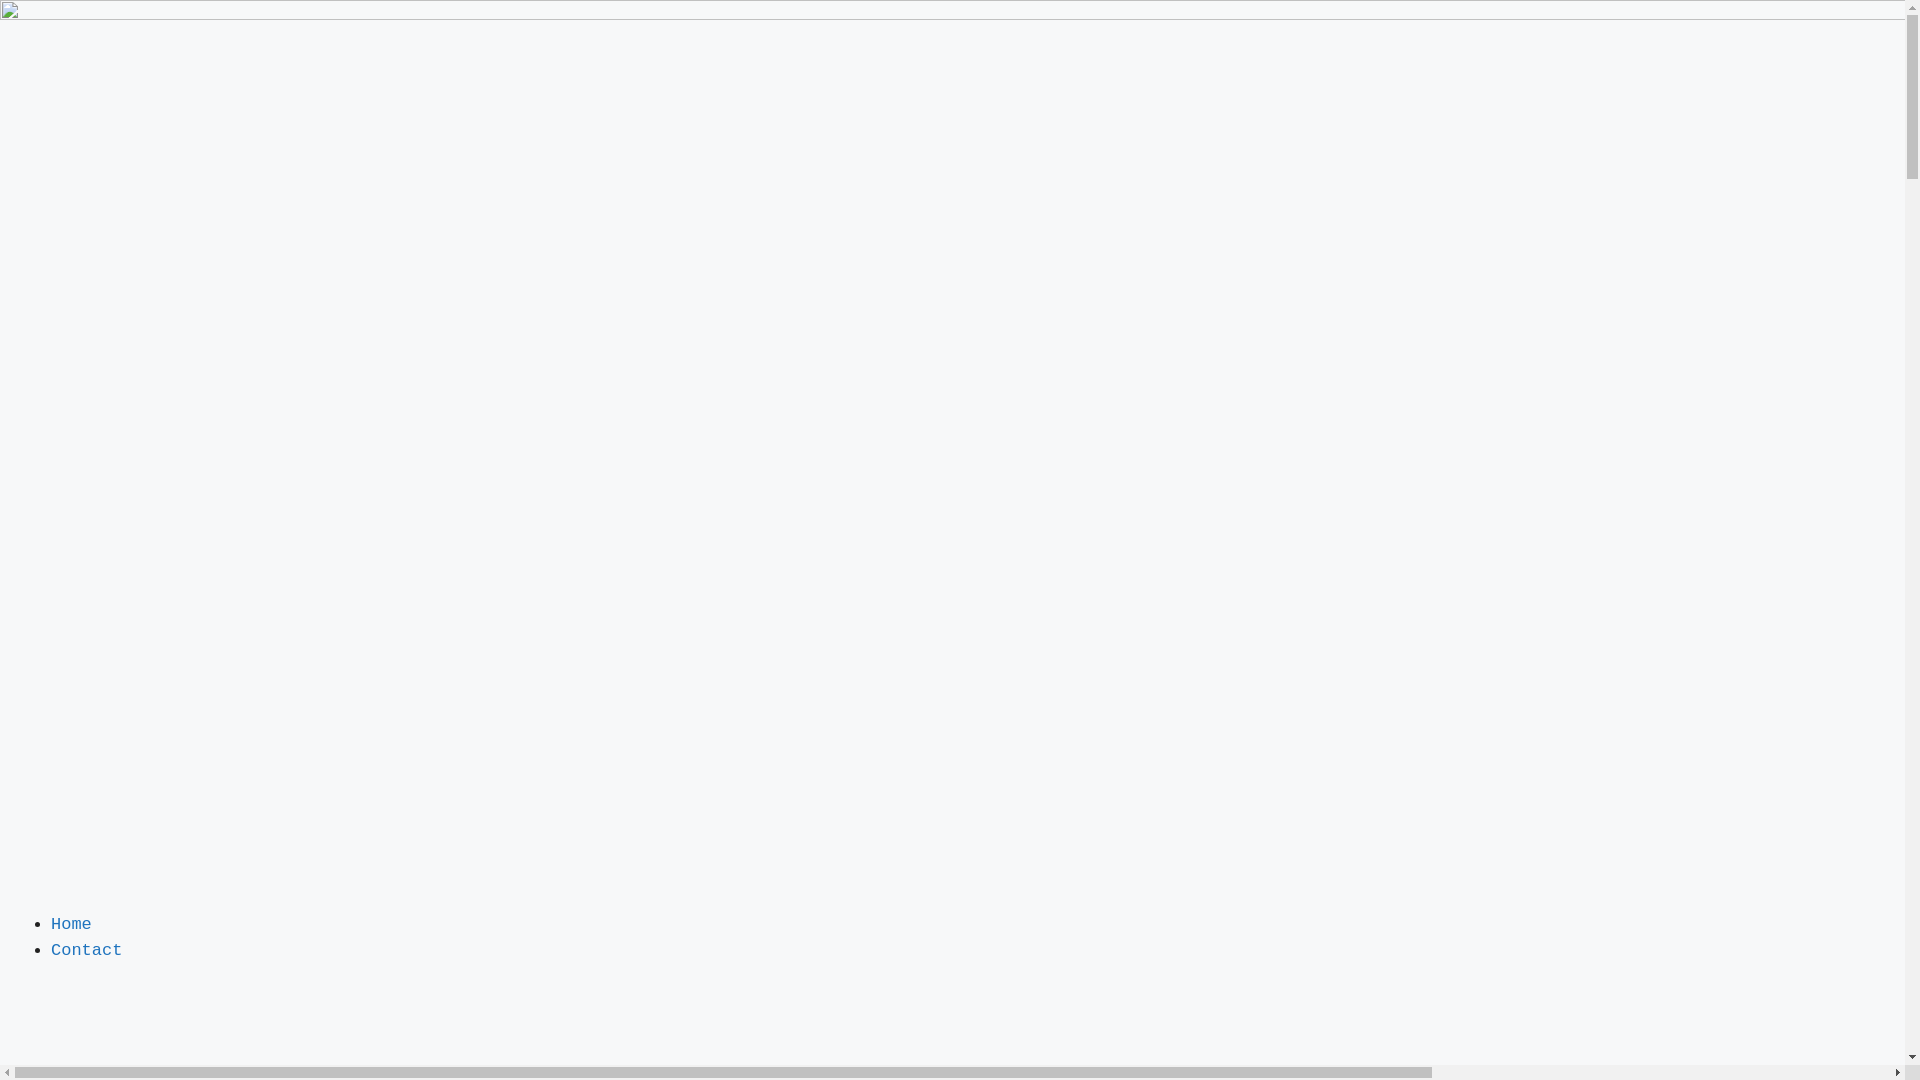 Image resolution: width=1920 pixels, height=1080 pixels. What do you see at coordinates (86, 950) in the screenshot?
I see `Contact` at bounding box center [86, 950].